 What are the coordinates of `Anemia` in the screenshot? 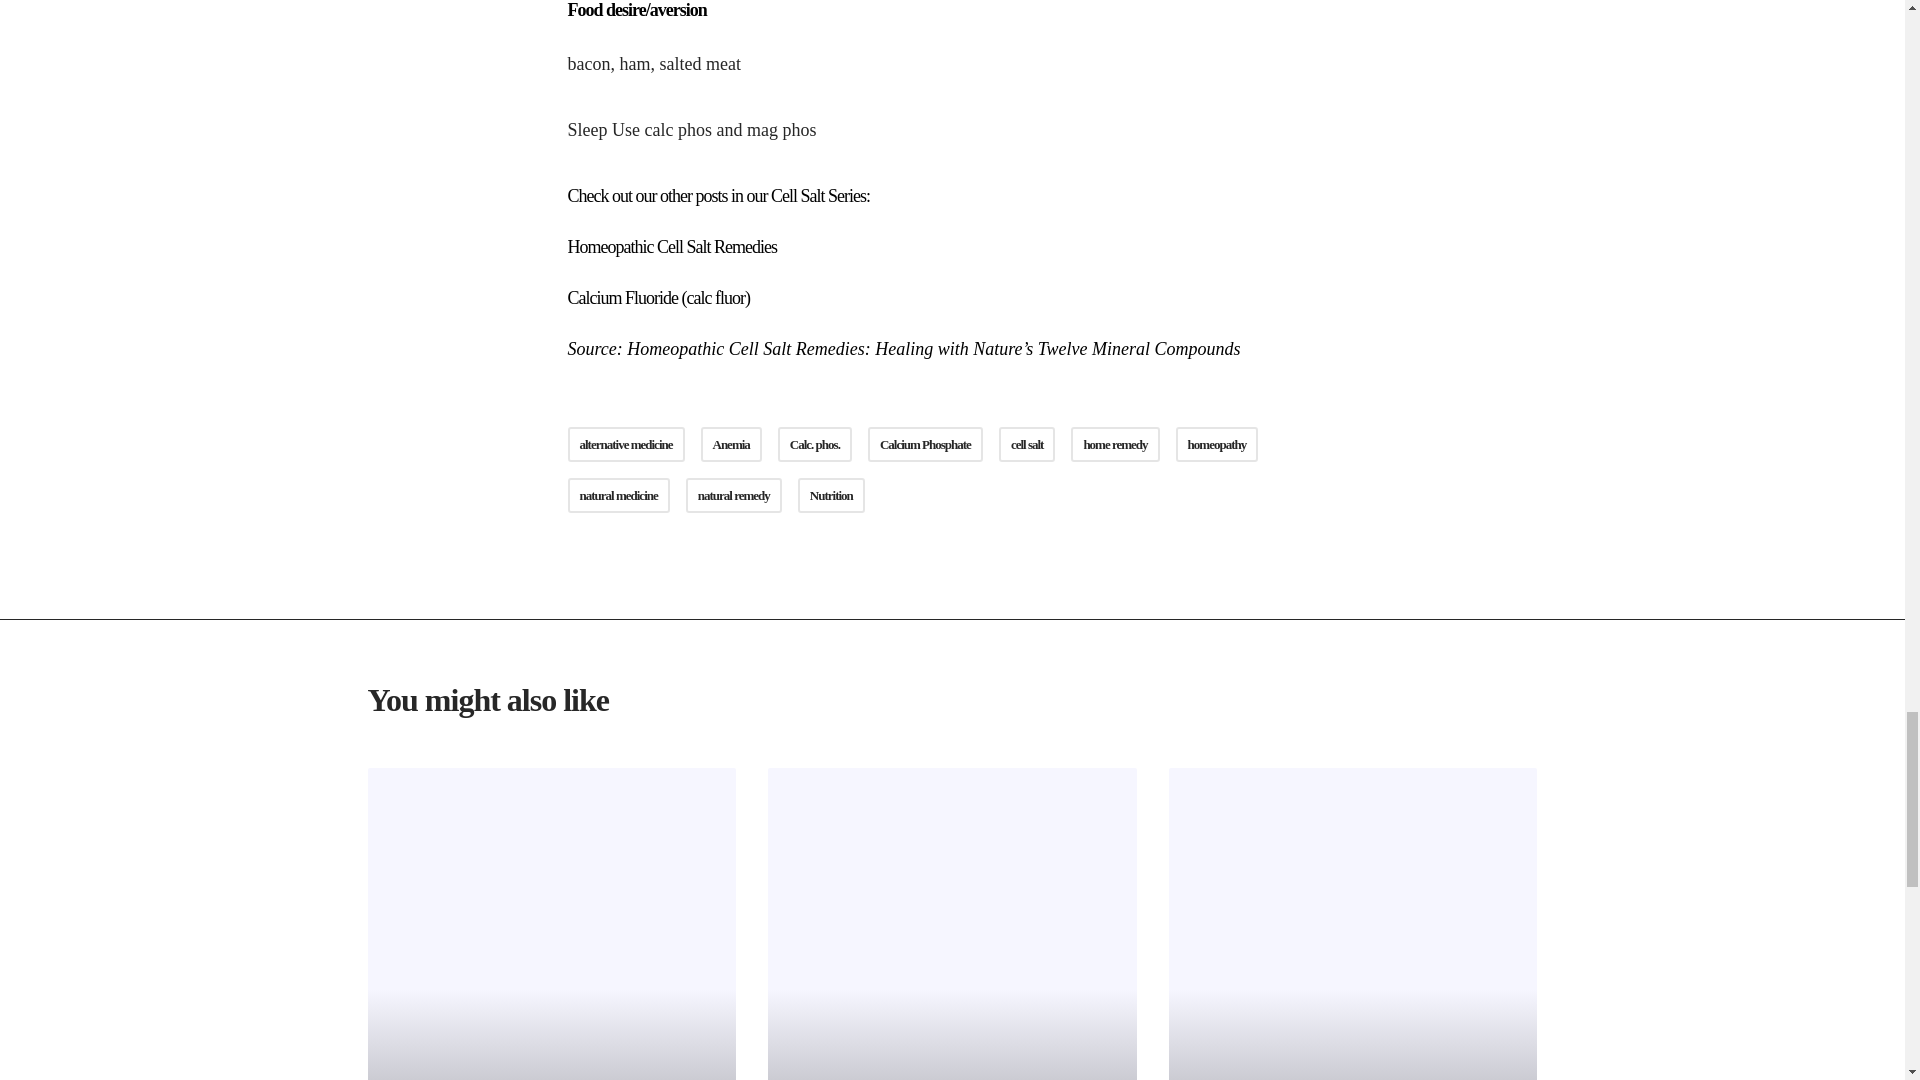 It's located at (730, 444).